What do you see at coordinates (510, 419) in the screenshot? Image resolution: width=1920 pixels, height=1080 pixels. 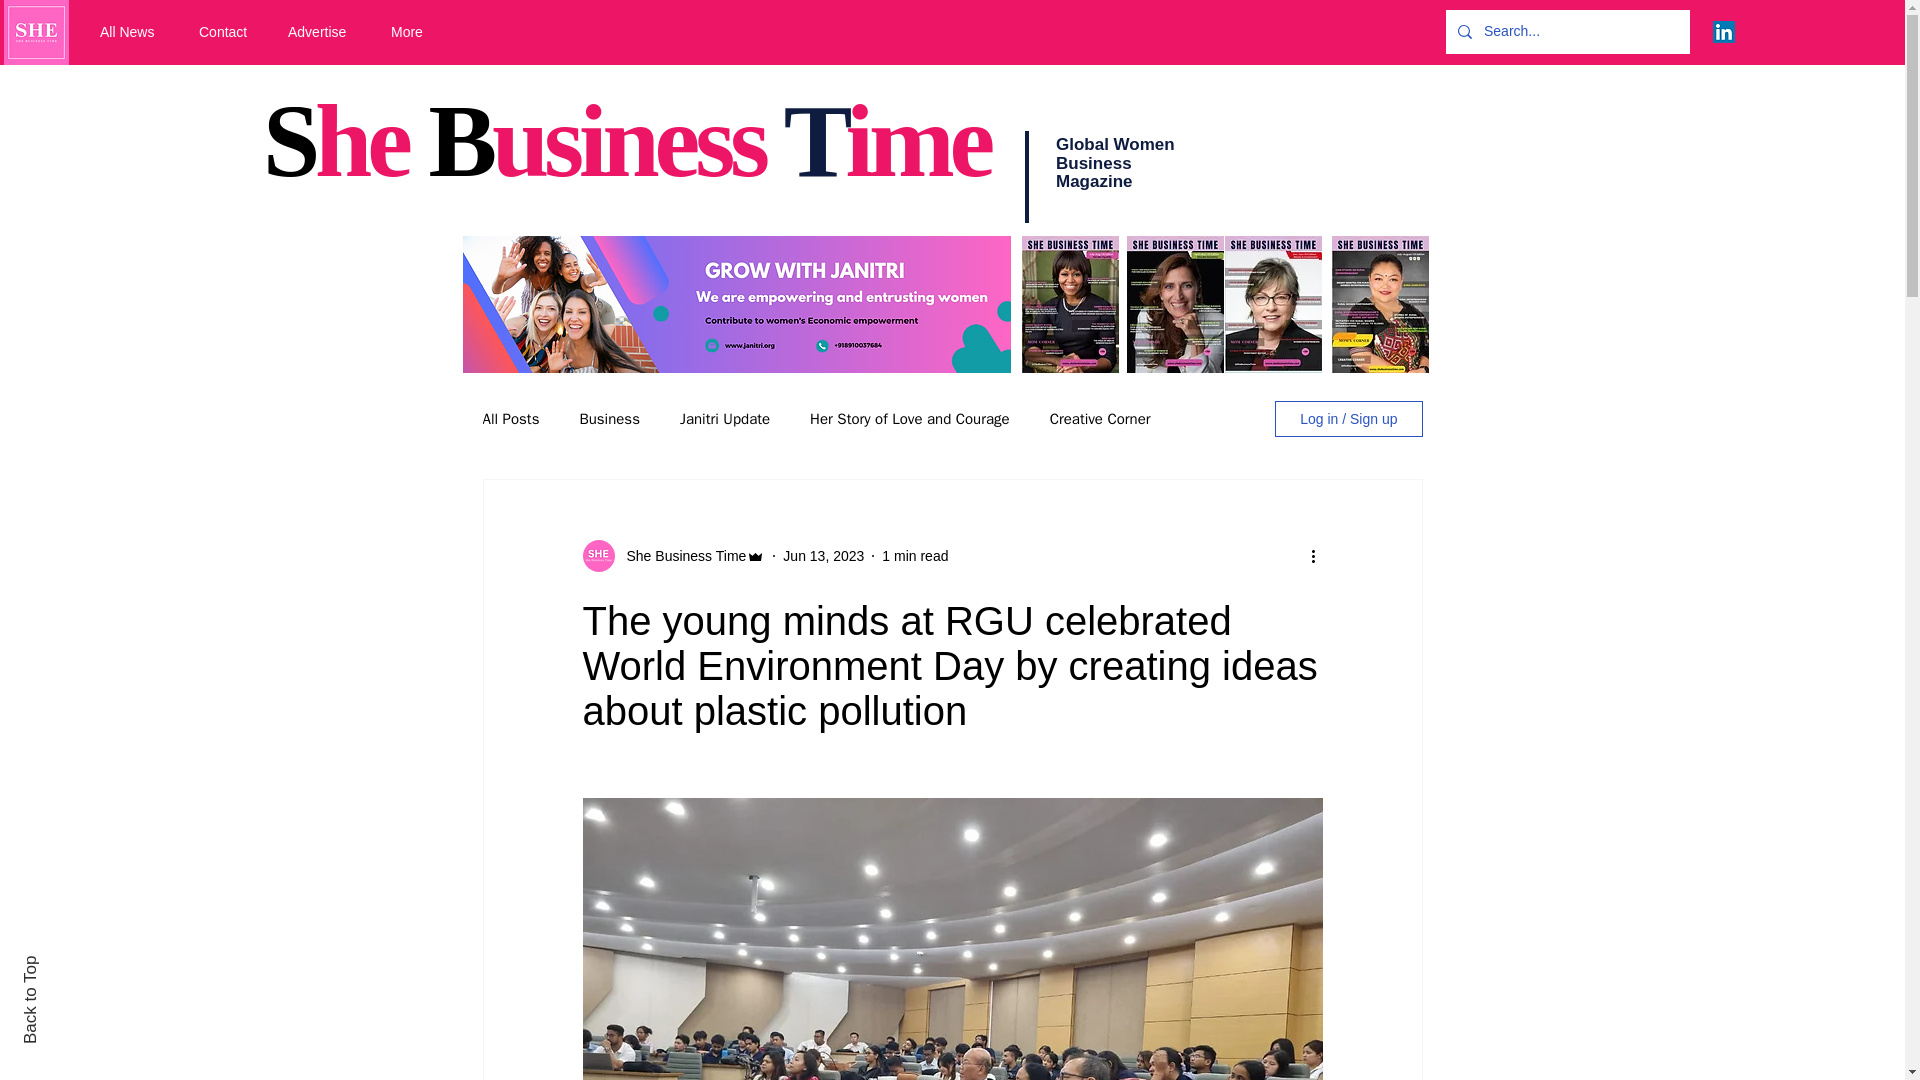 I see `All Posts` at bounding box center [510, 419].